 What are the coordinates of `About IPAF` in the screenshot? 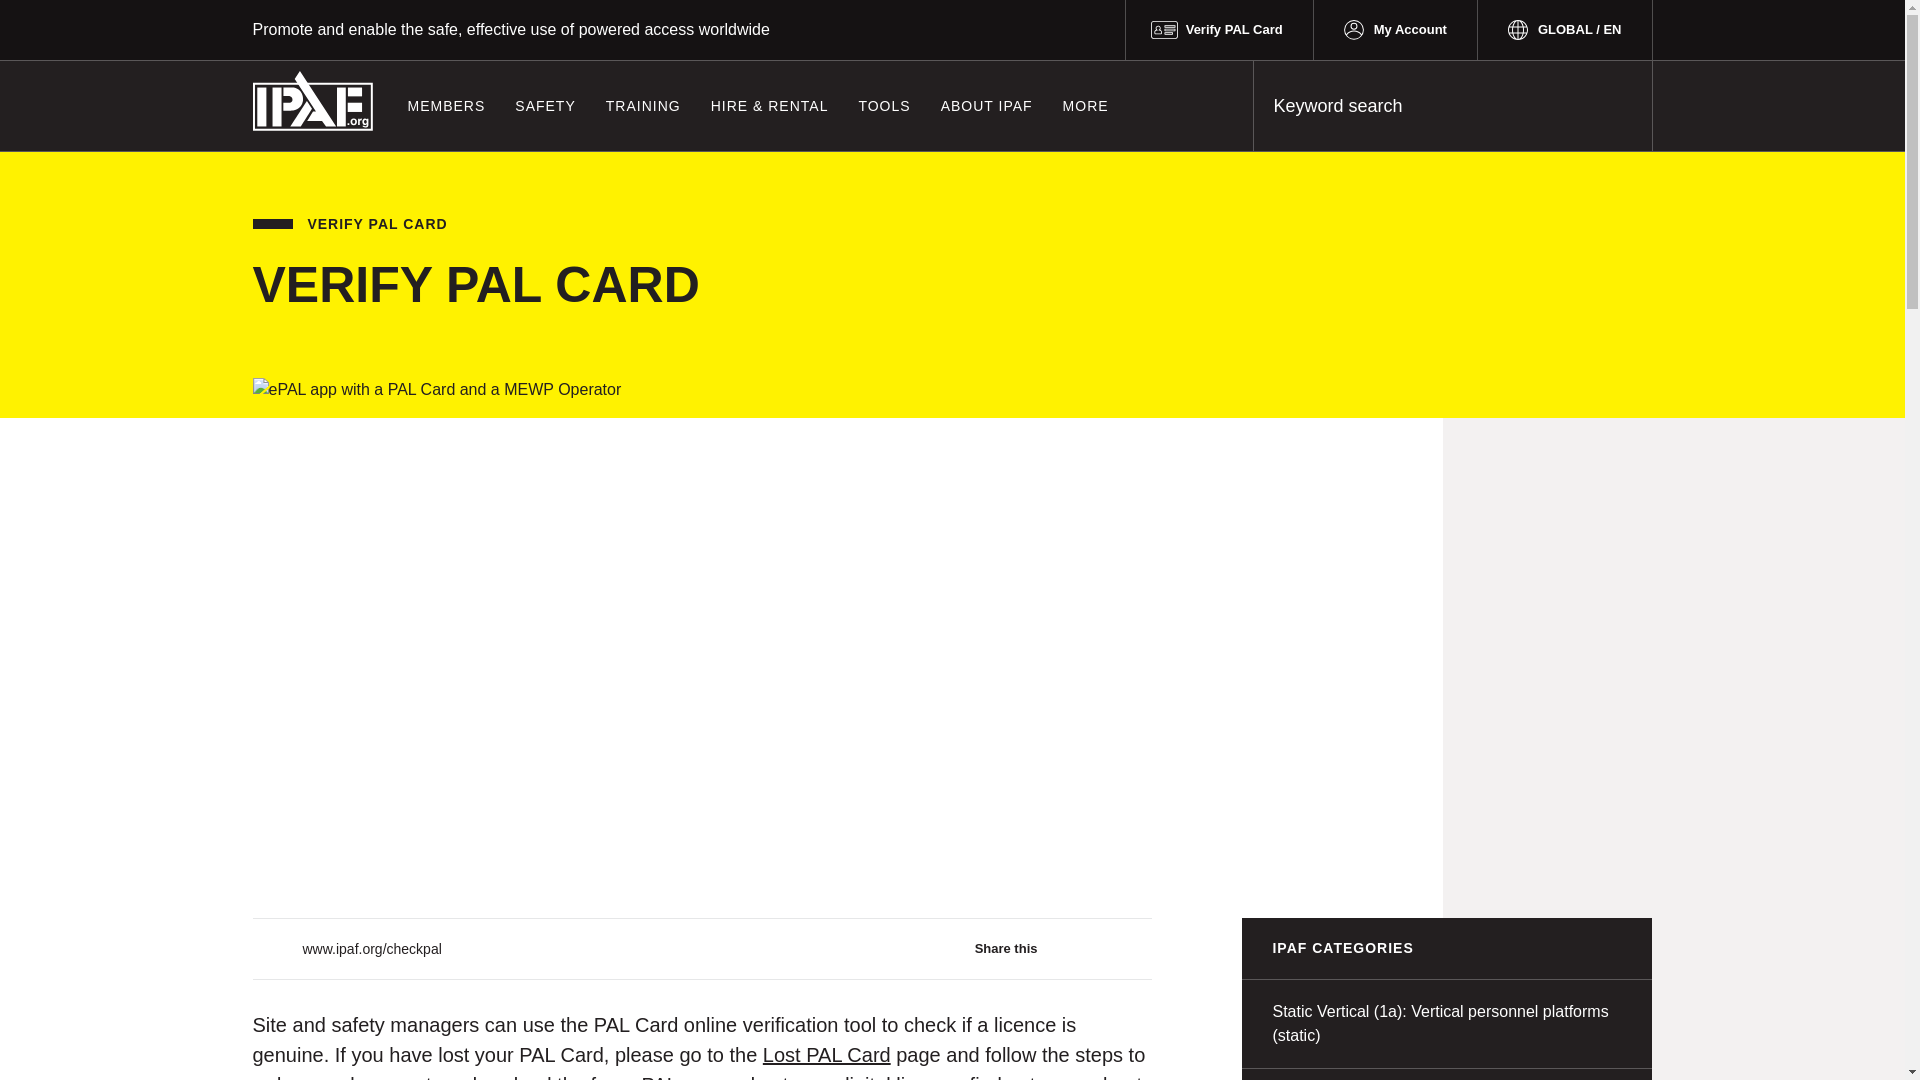 It's located at (986, 106).